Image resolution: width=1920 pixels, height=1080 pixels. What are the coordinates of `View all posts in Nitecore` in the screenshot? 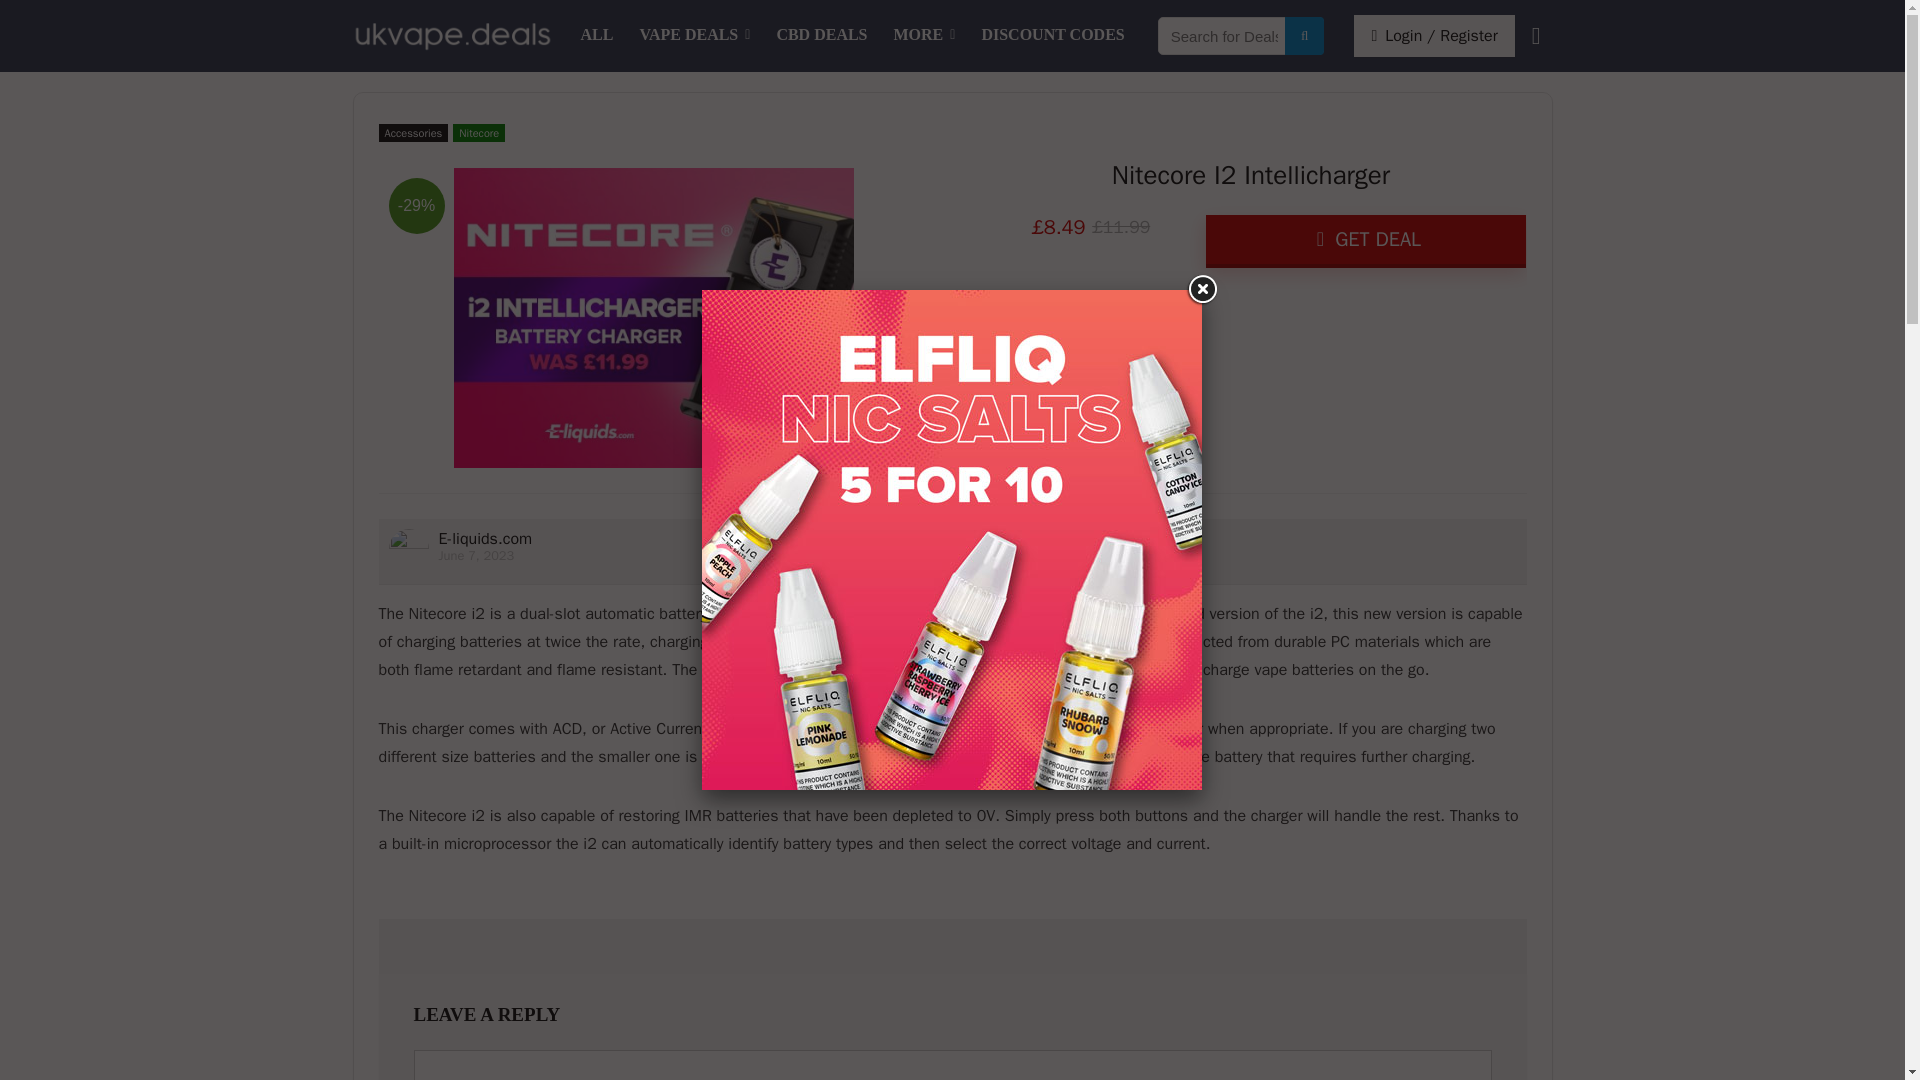 It's located at (478, 132).